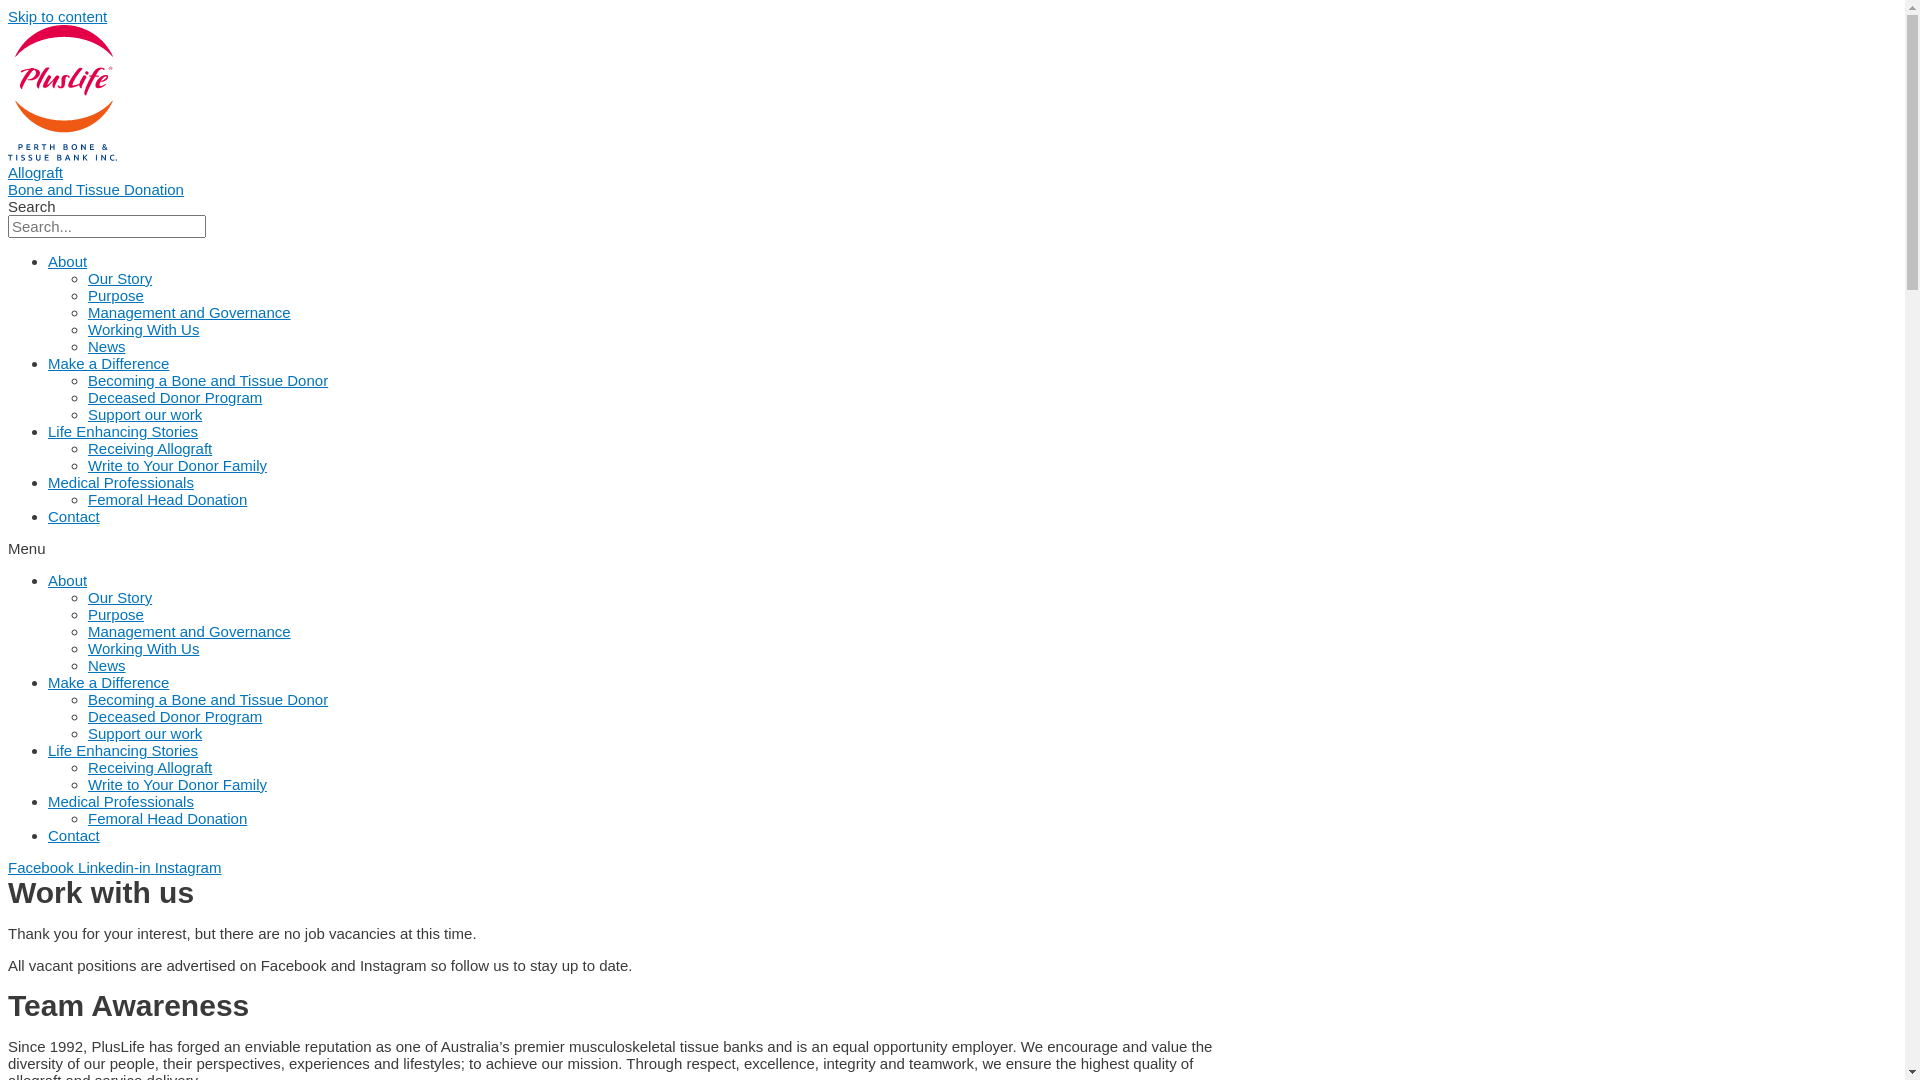  Describe the element at coordinates (36, 172) in the screenshot. I see `Allograft` at that location.